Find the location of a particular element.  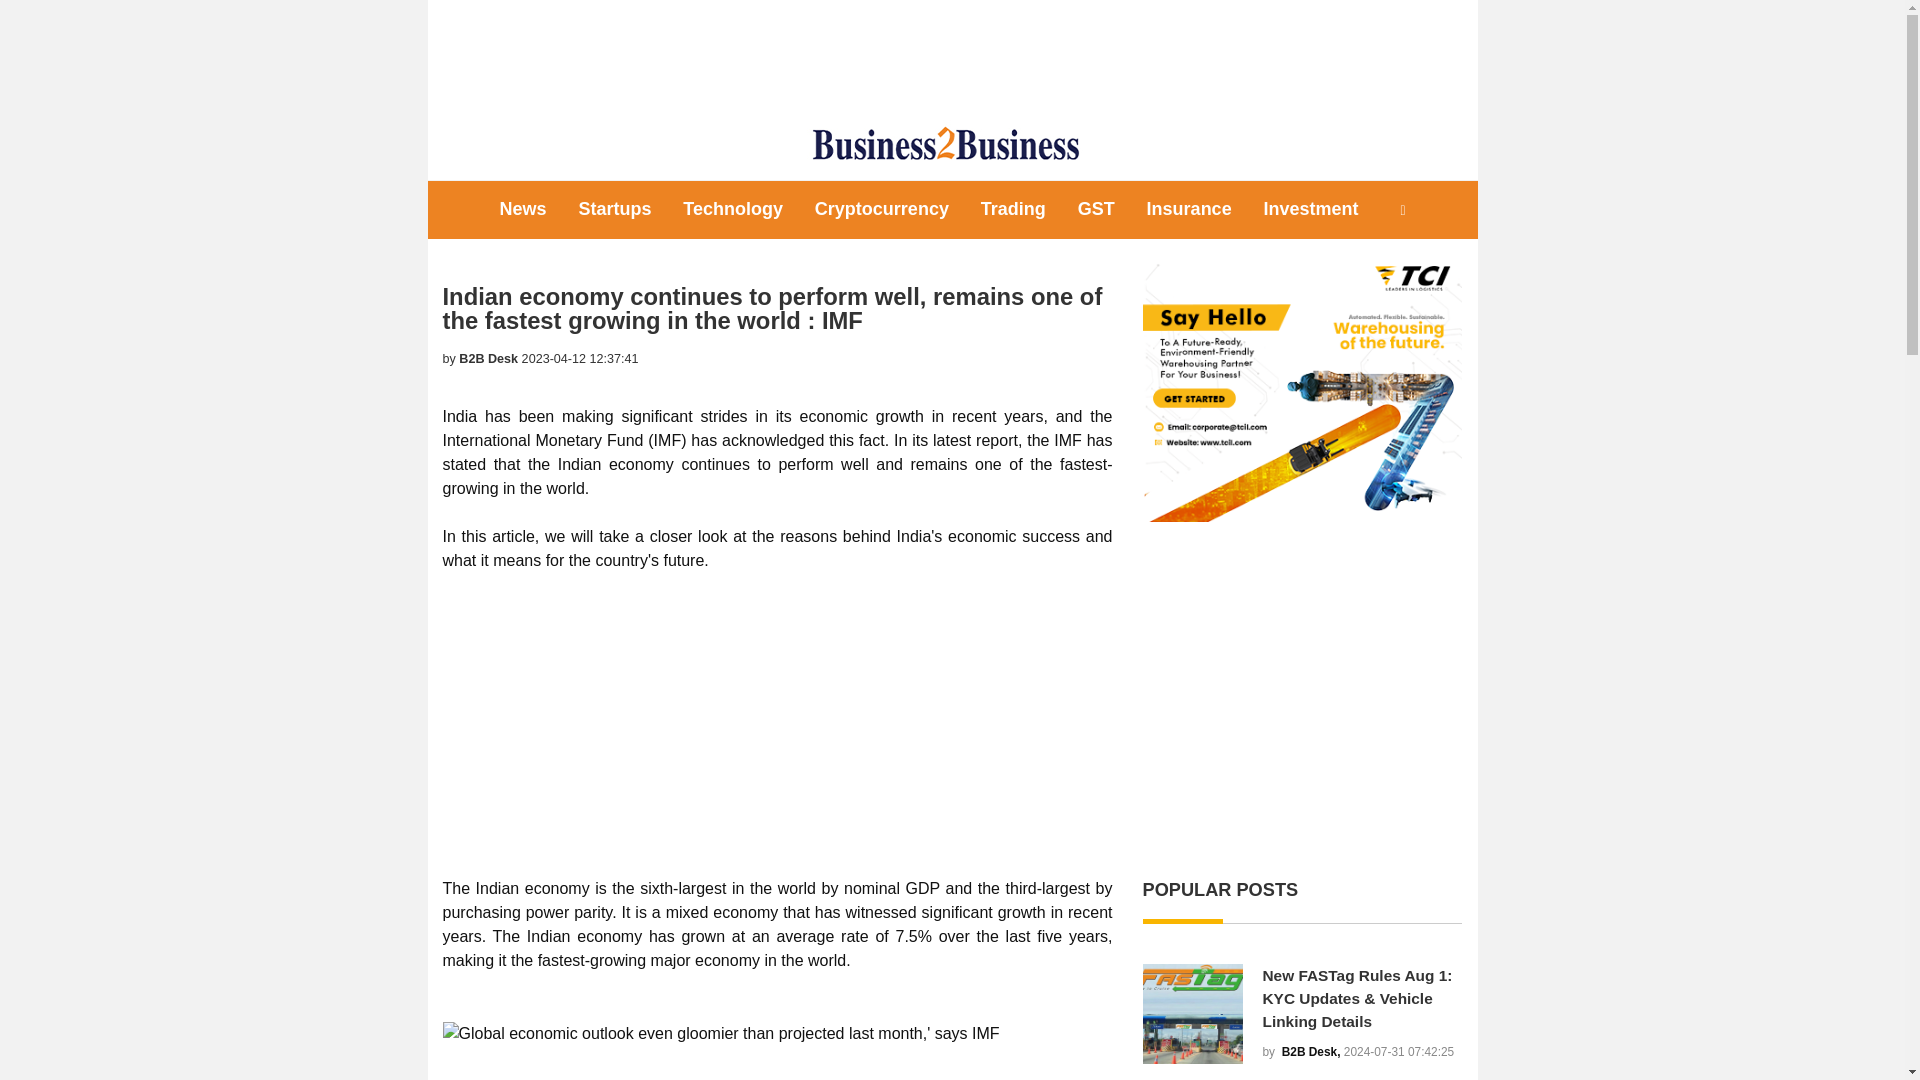

Advertisement is located at coordinates (1302, 698).